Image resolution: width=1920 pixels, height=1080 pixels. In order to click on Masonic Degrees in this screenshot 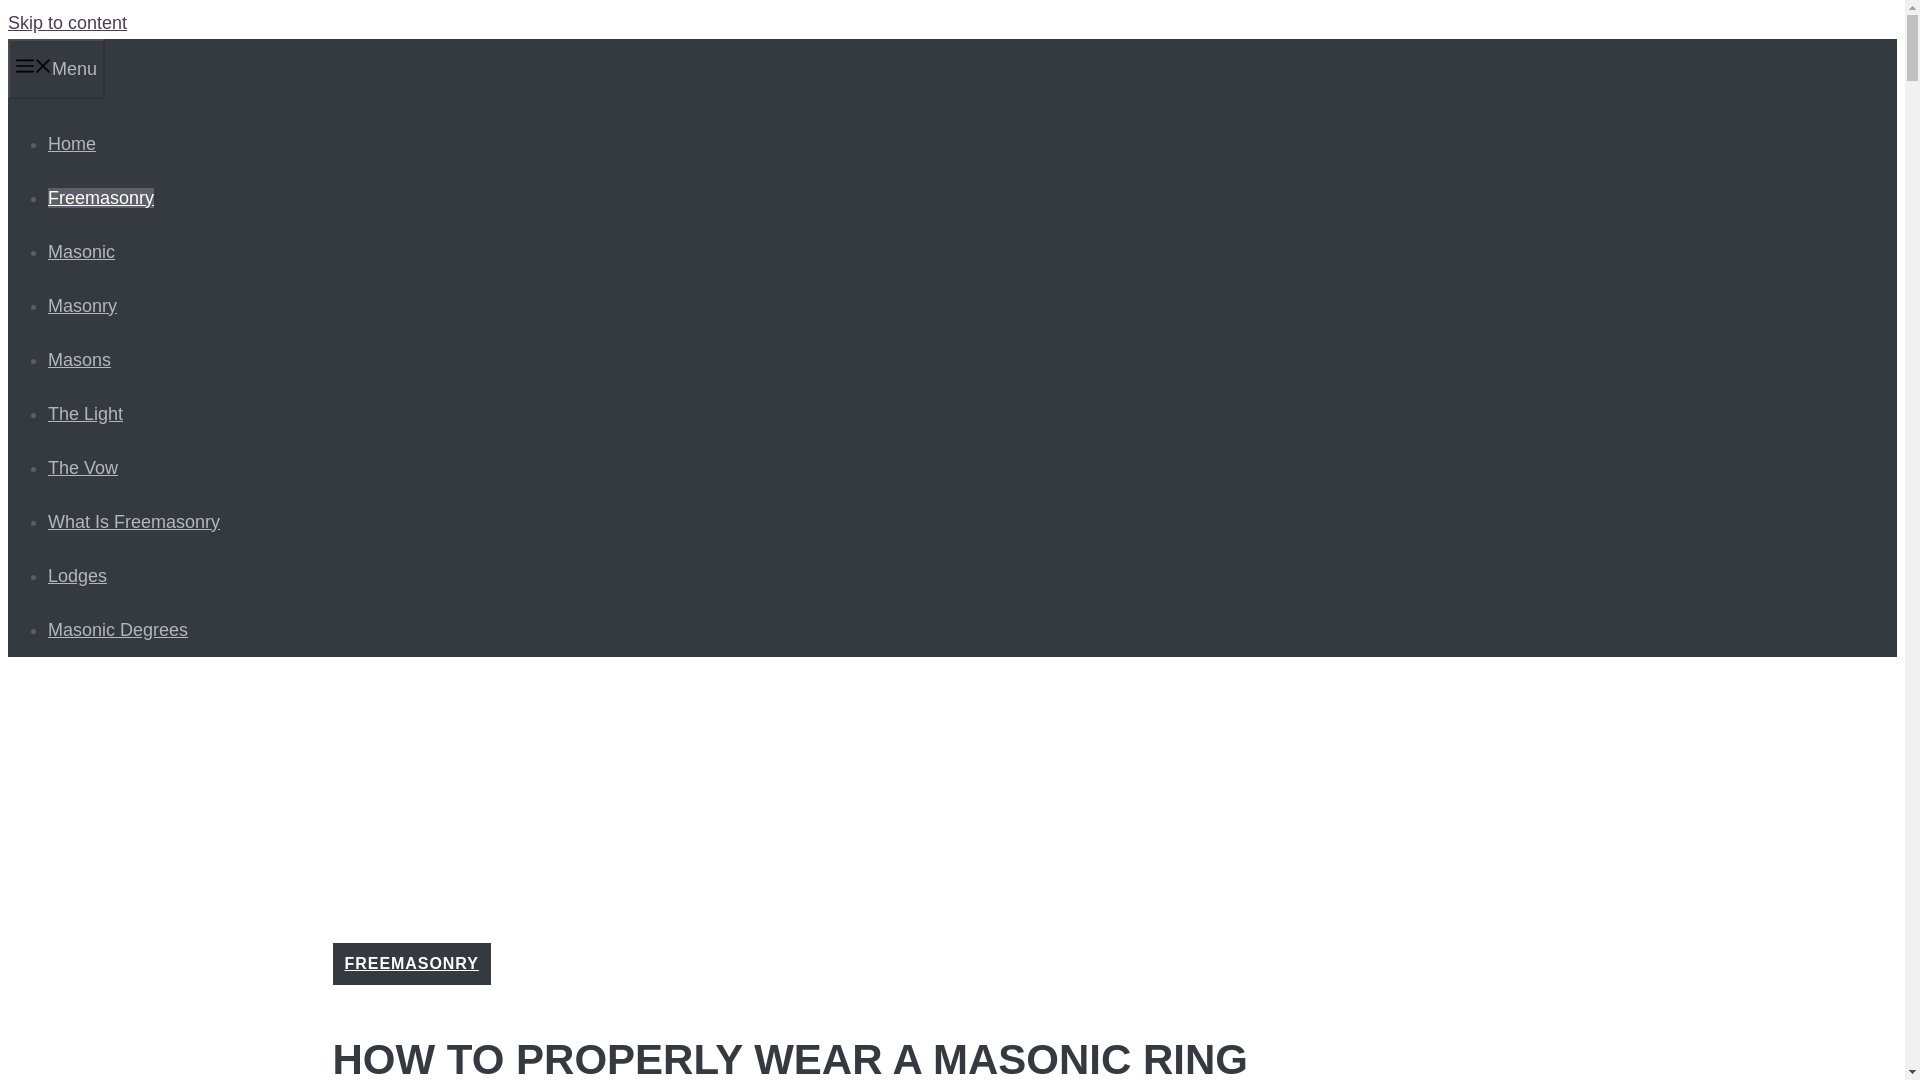, I will do `click(118, 630)`.